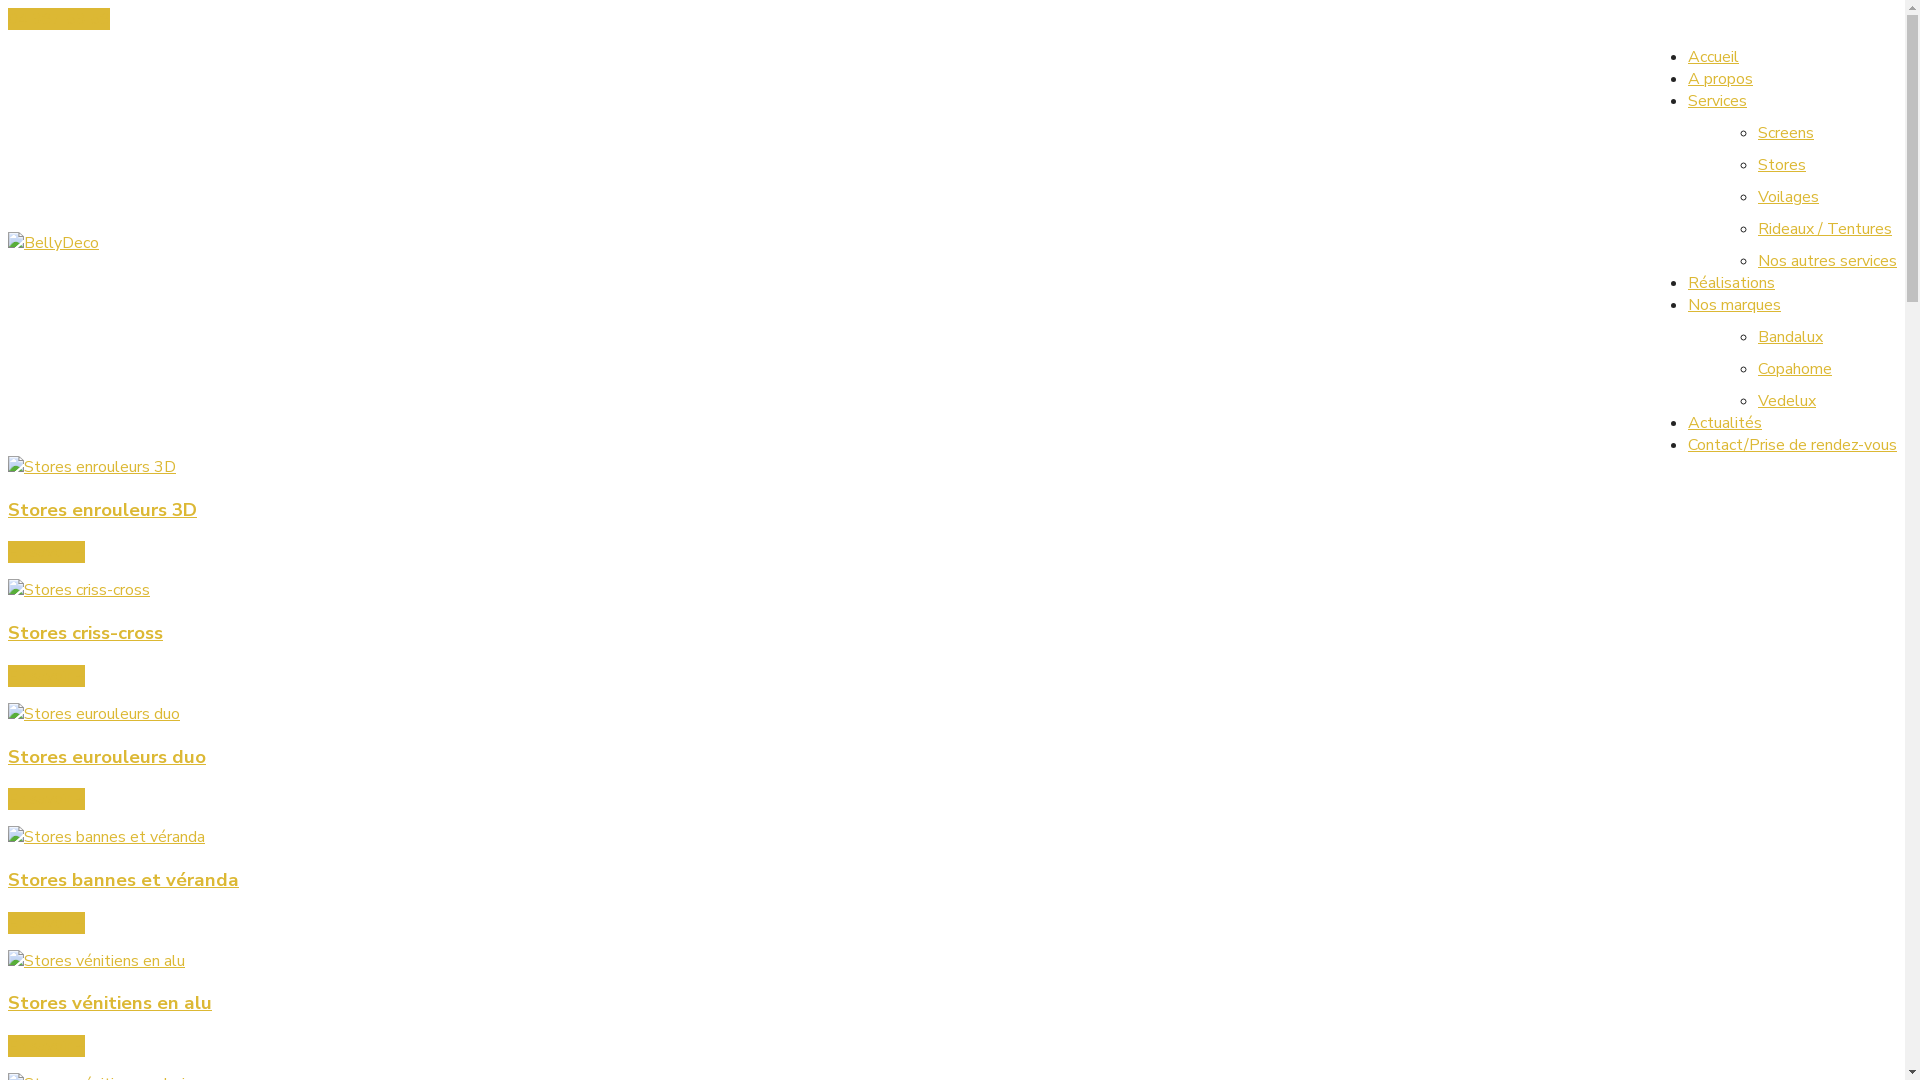  What do you see at coordinates (46, 1046) in the screenshot?
I see `En savoir +` at bounding box center [46, 1046].